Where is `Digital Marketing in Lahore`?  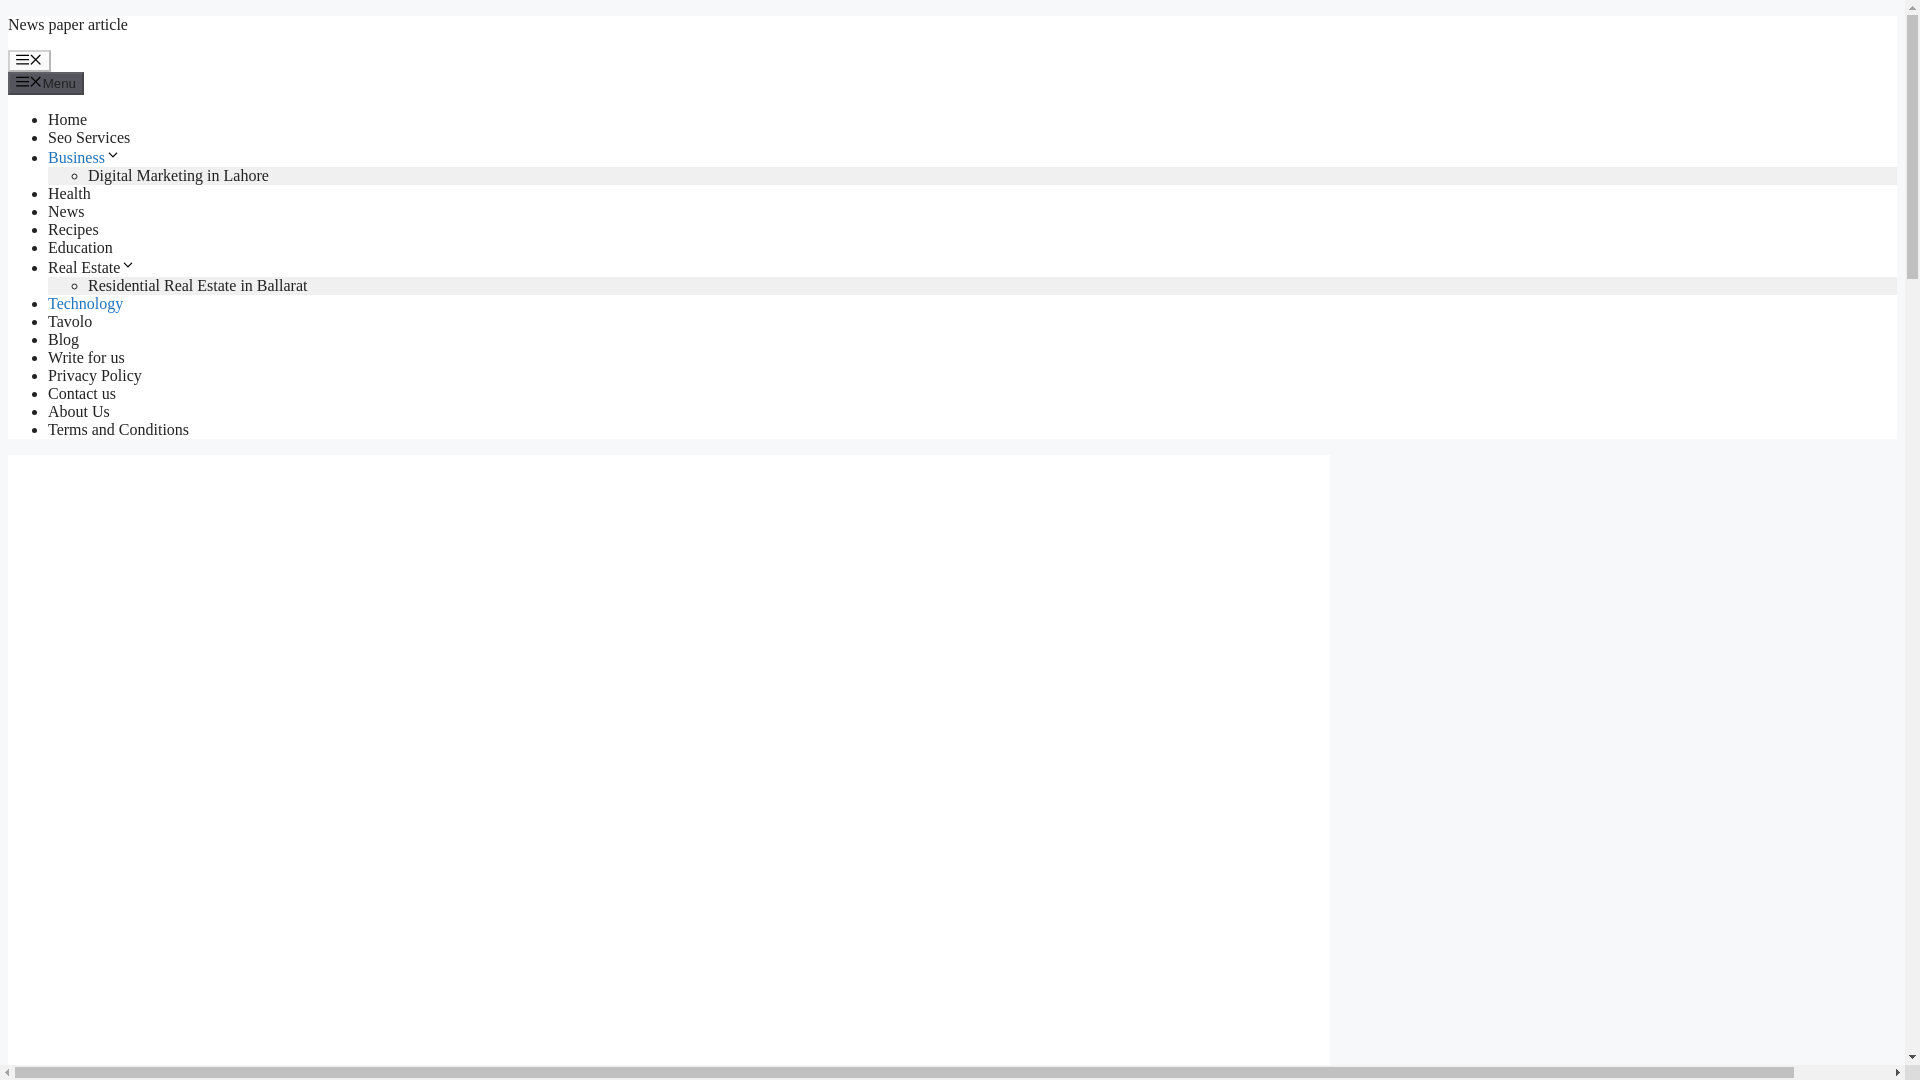 Digital Marketing in Lahore is located at coordinates (178, 175).